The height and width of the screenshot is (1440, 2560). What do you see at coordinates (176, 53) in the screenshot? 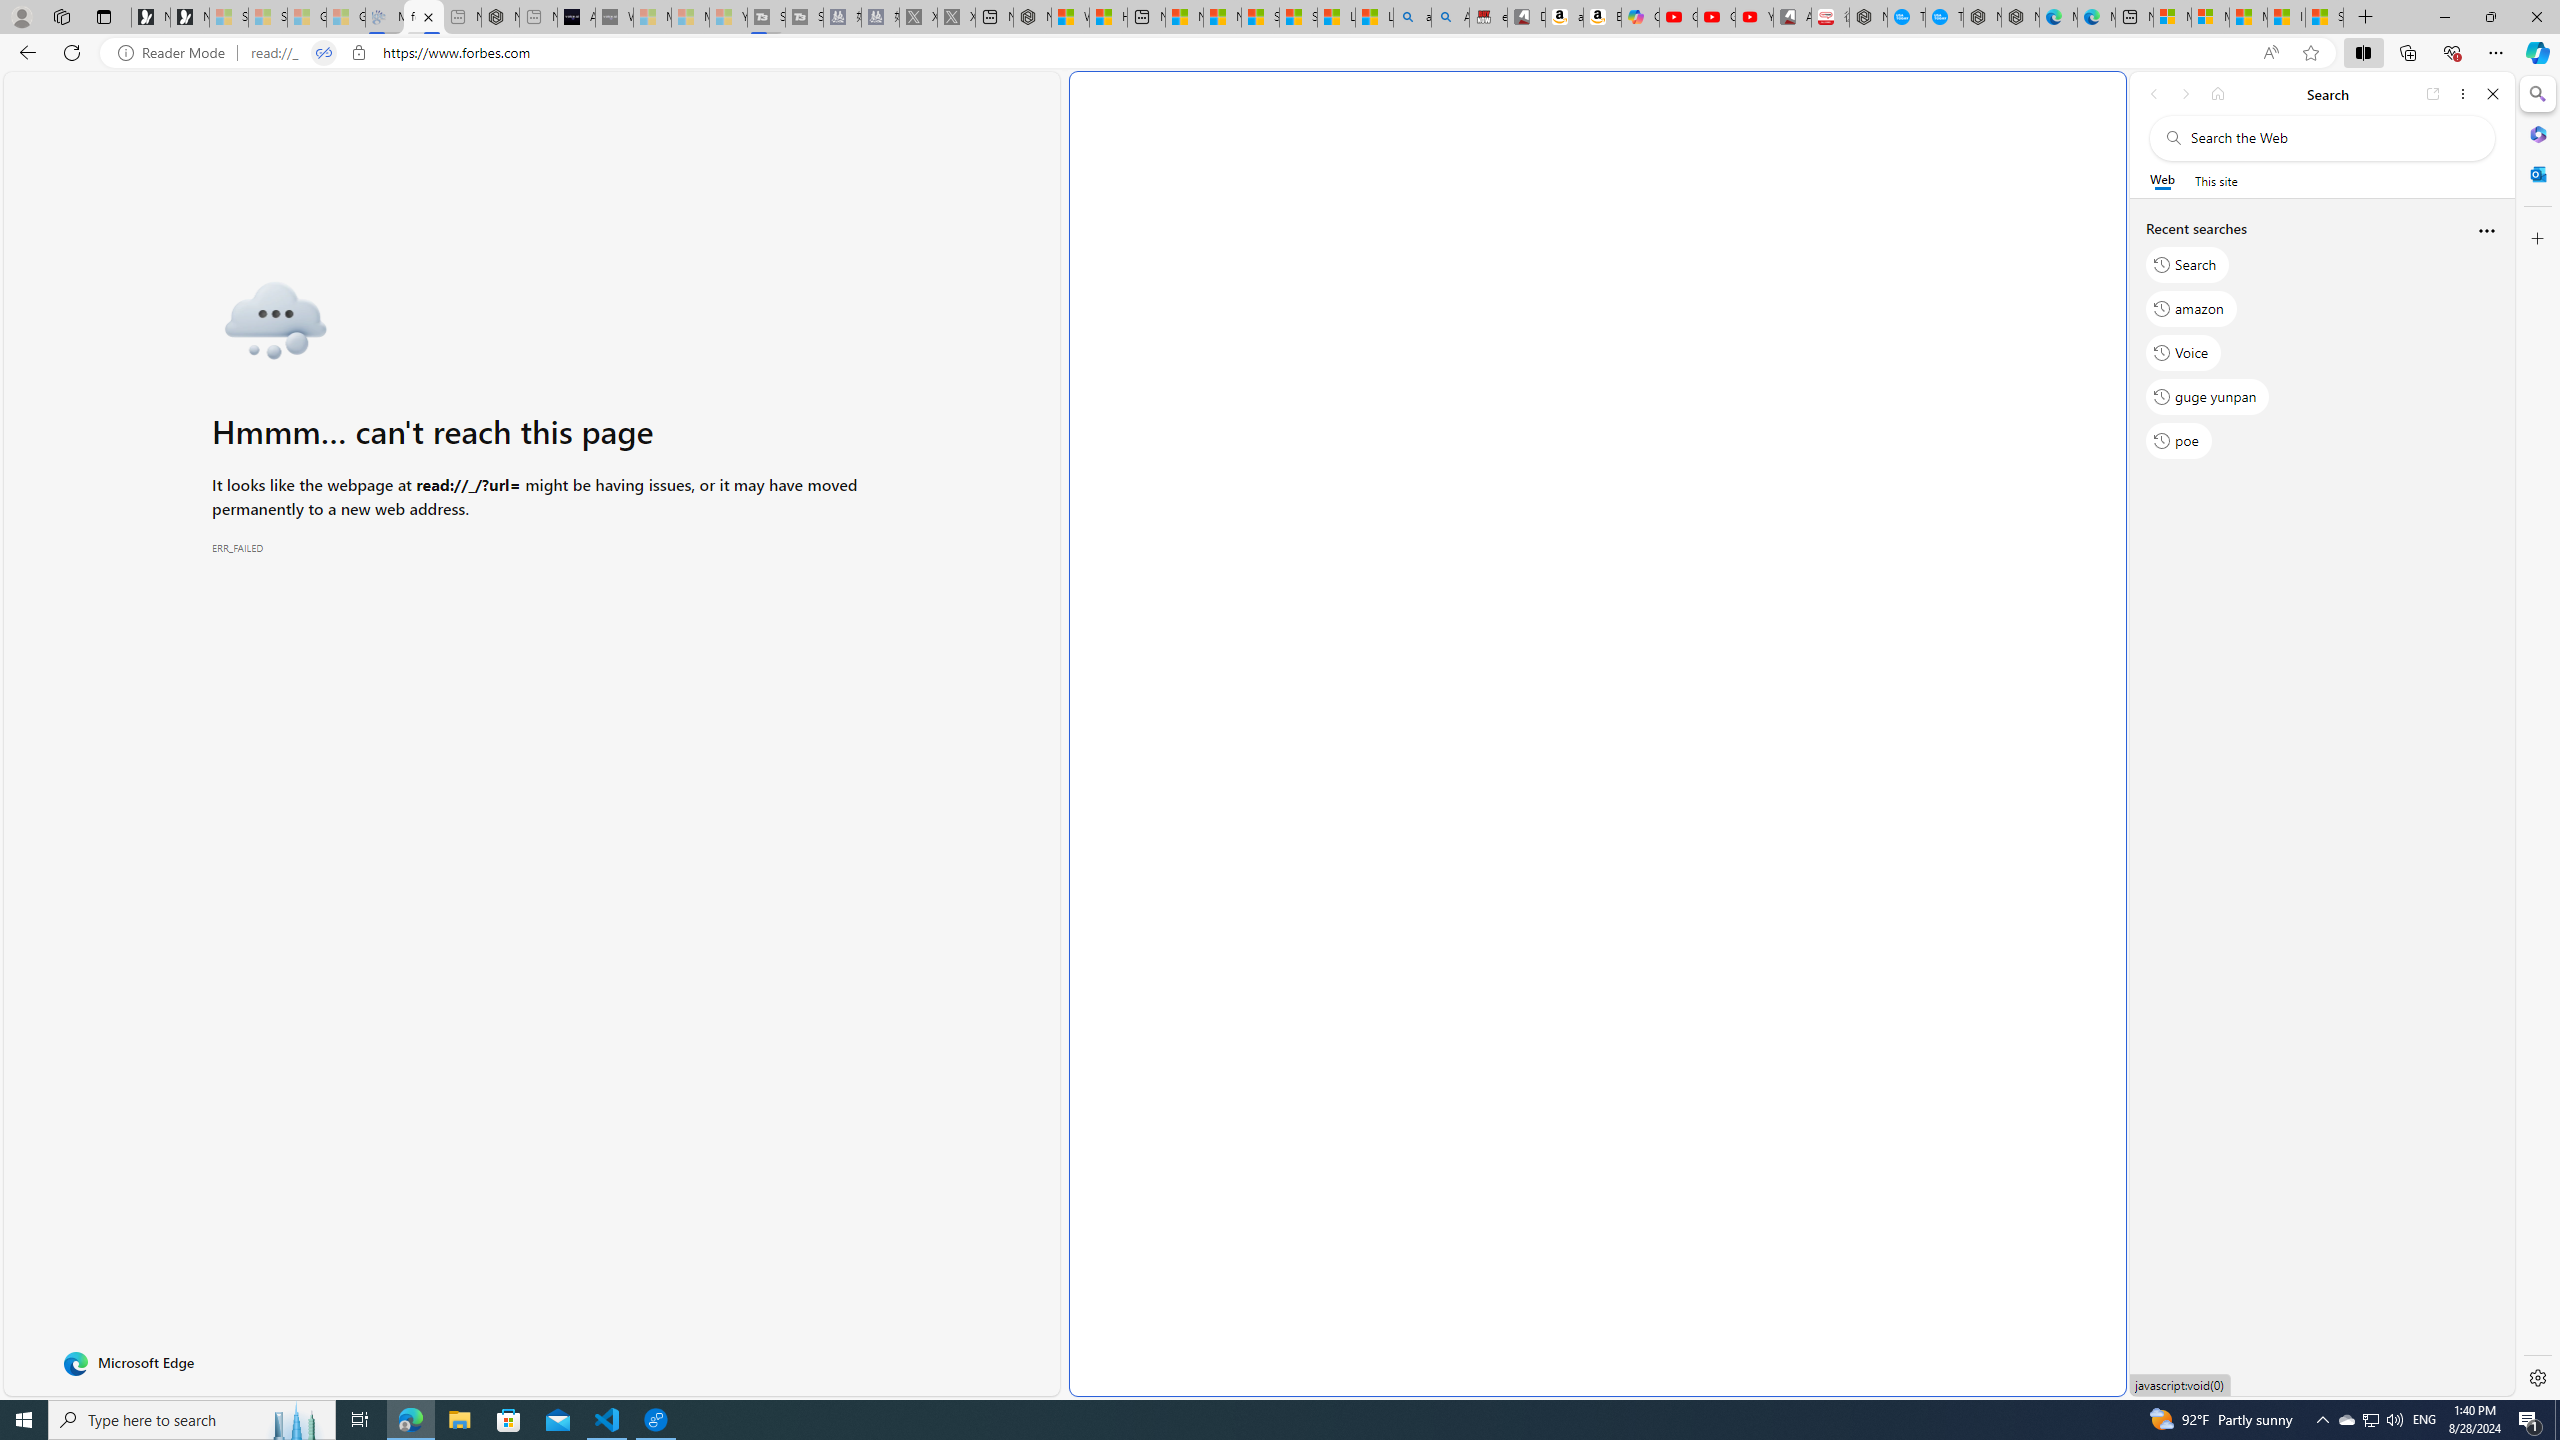
I see `Reader Mode` at bounding box center [176, 53].